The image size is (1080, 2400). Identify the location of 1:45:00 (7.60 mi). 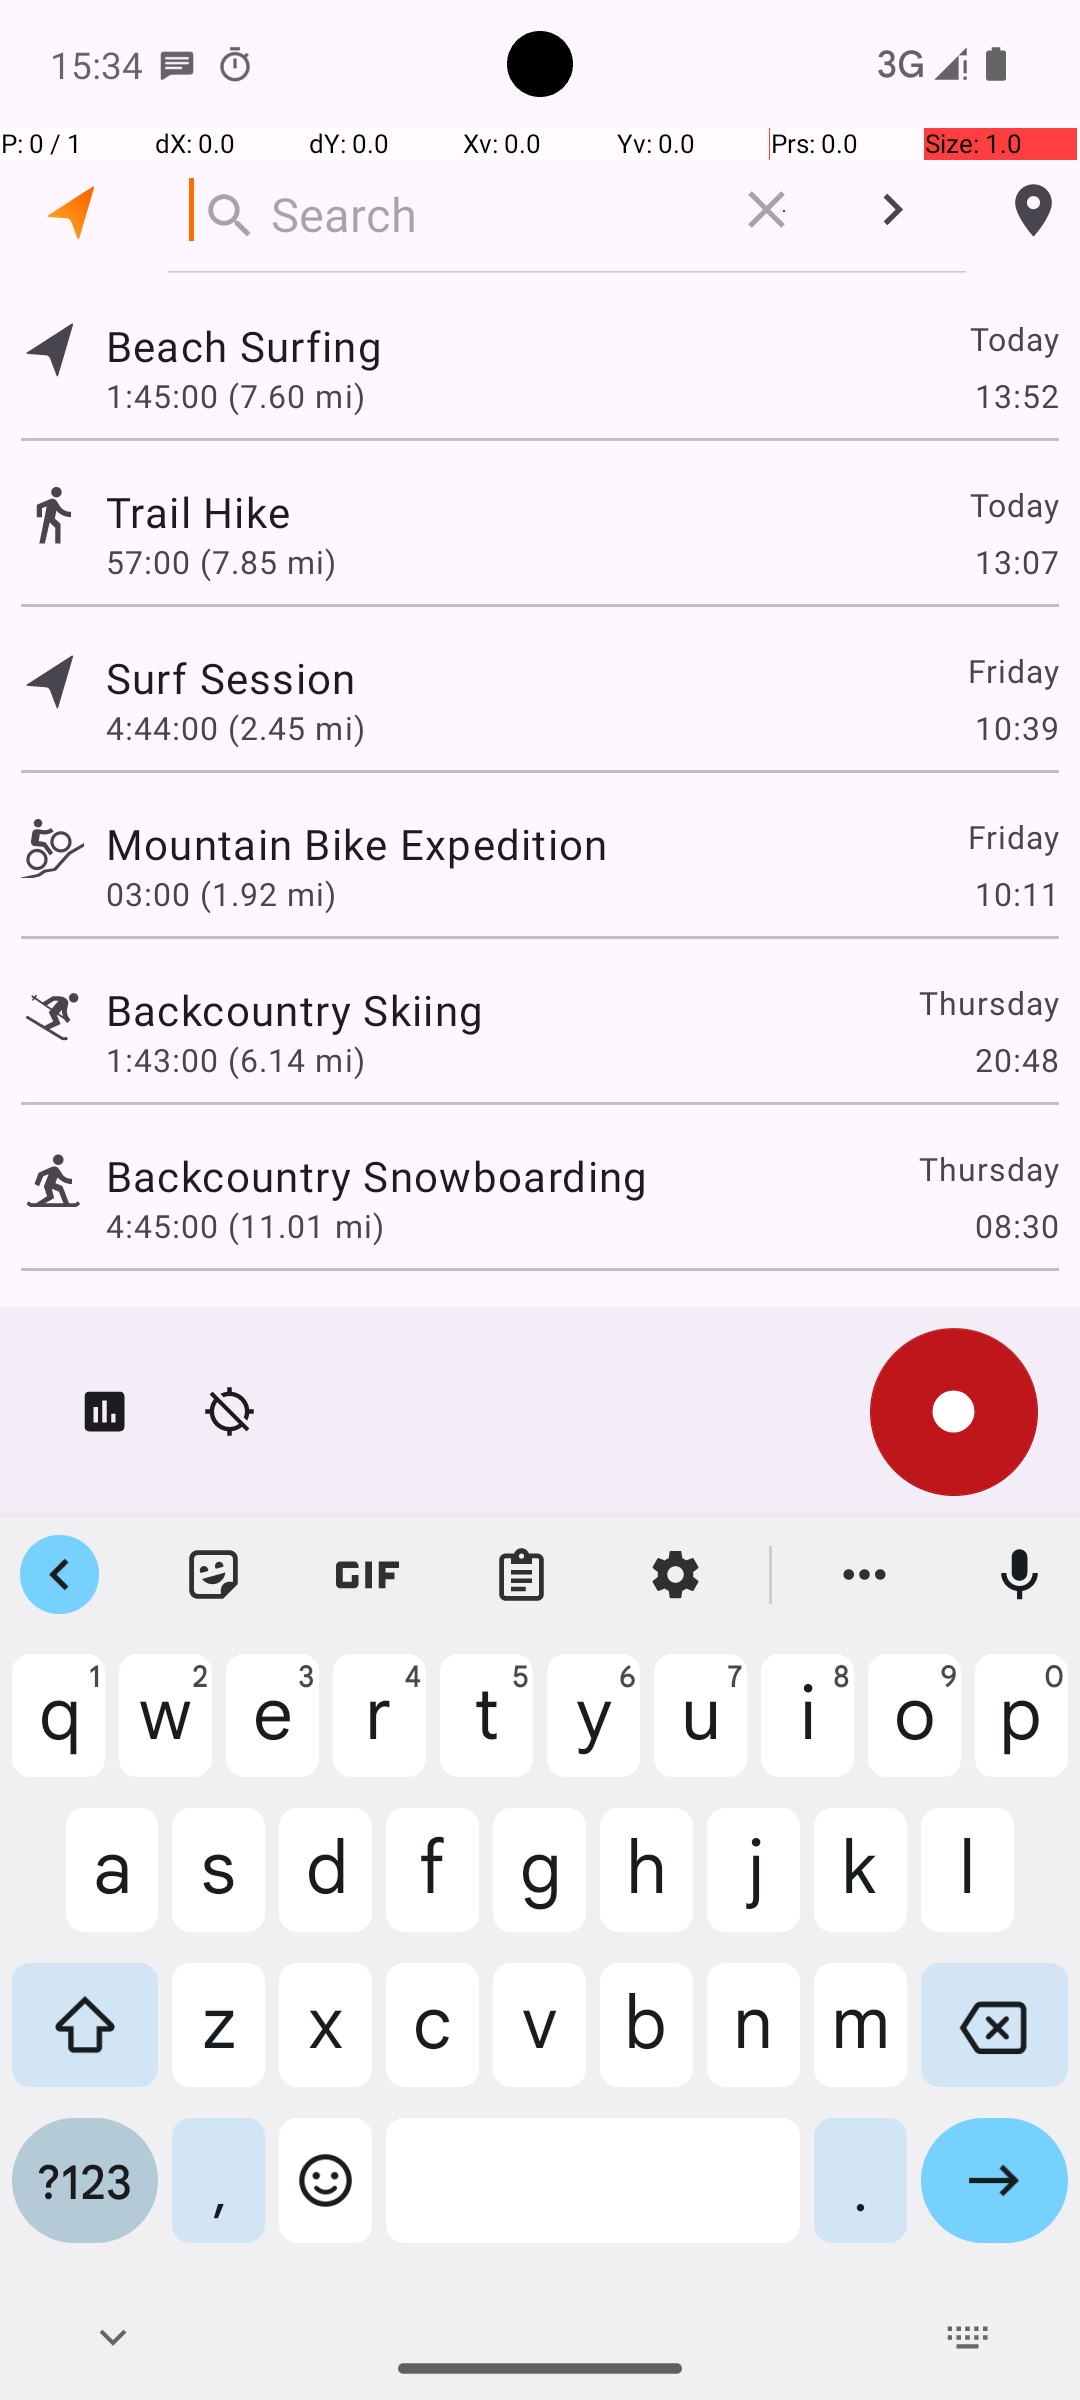
(236, 395).